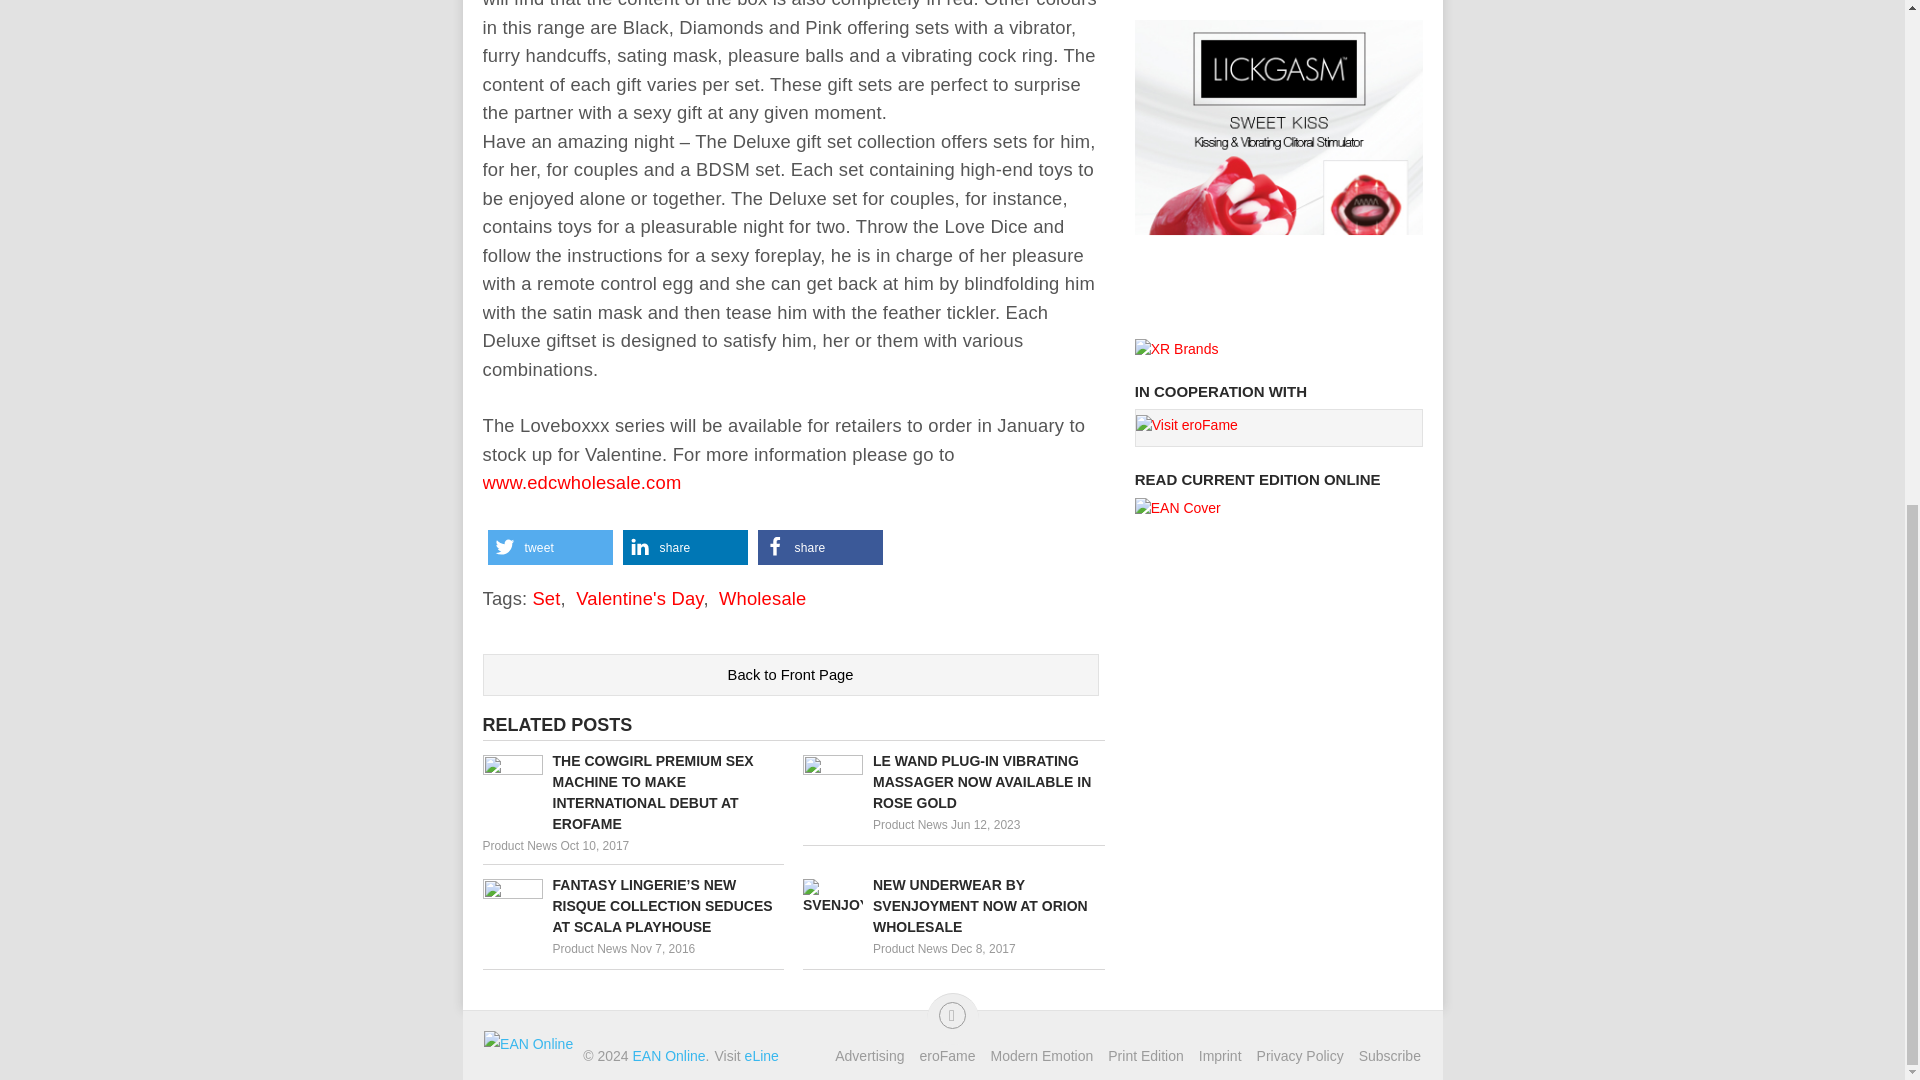 The image size is (1920, 1080). What do you see at coordinates (684, 547) in the screenshot?
I see `share ` at bounding box center [684, 547].